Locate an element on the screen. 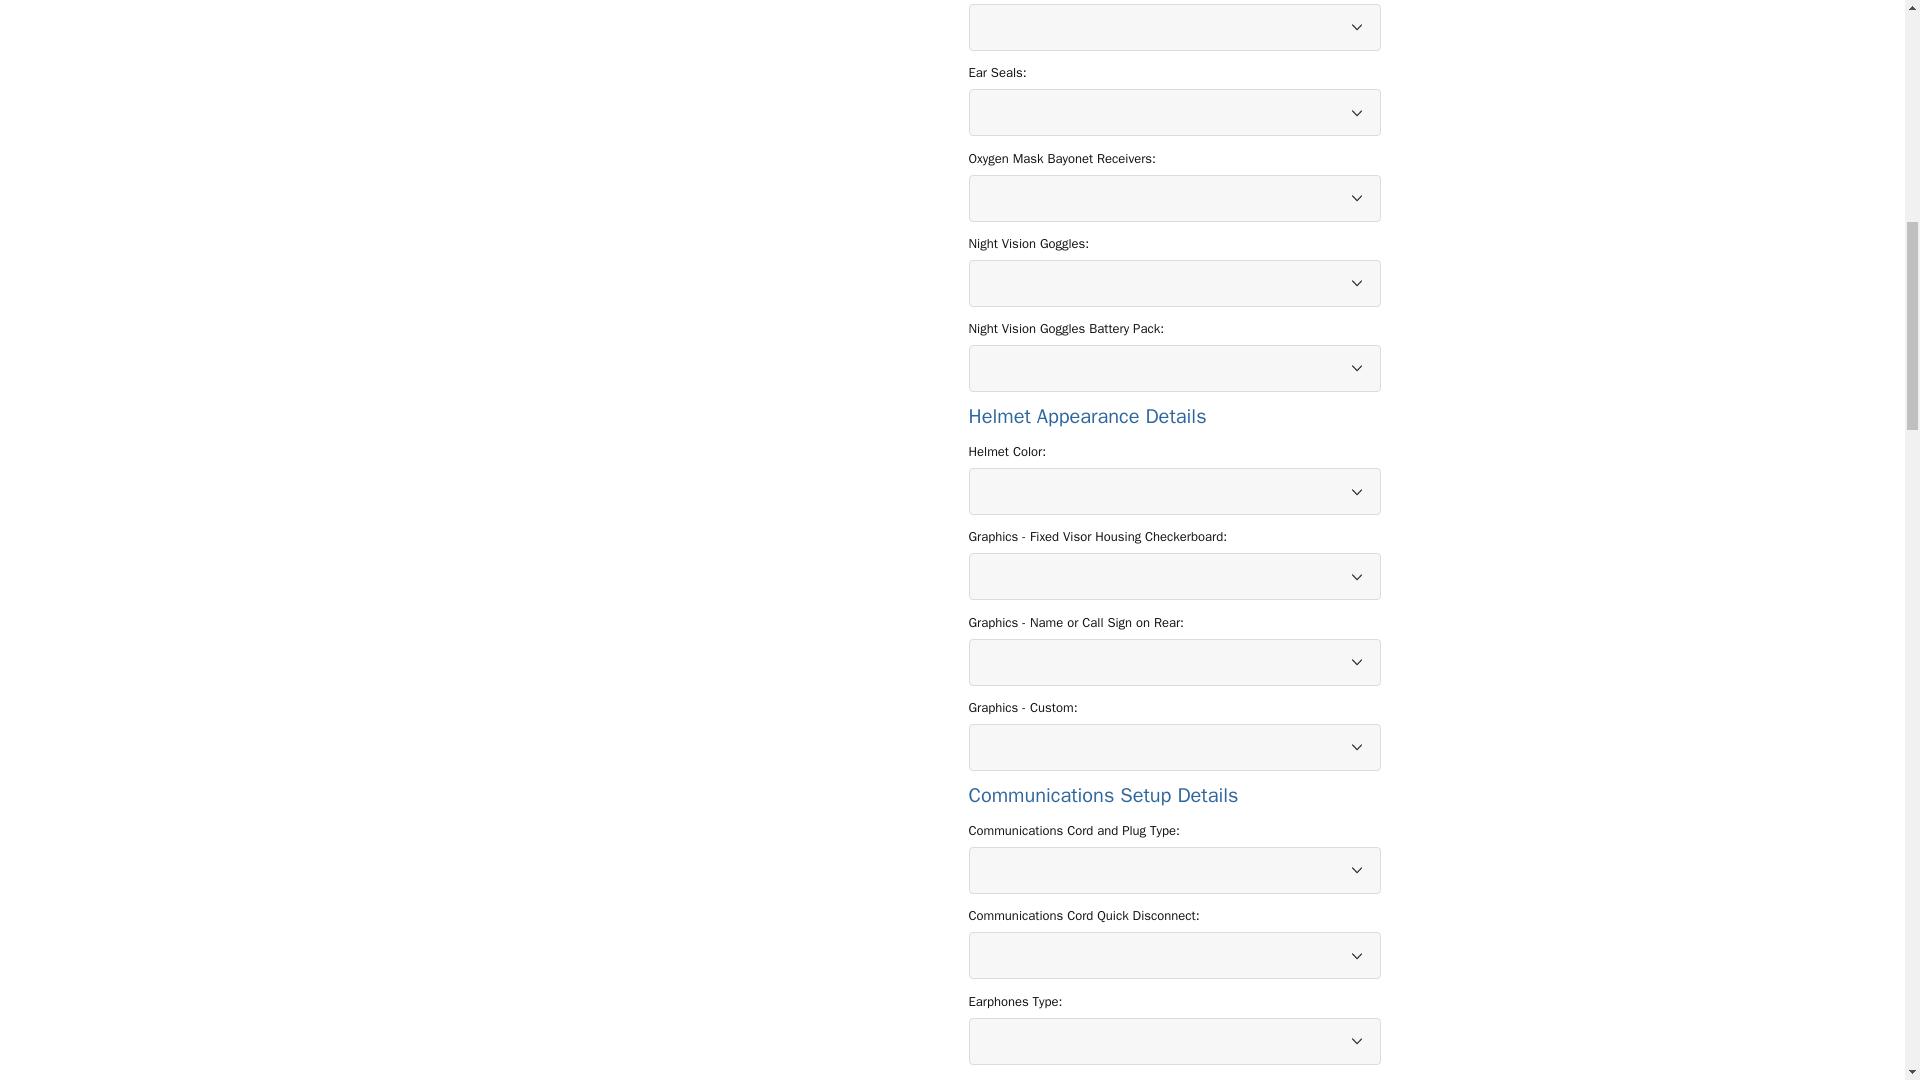  Ear Seals: is located at coordinates (996, 72).